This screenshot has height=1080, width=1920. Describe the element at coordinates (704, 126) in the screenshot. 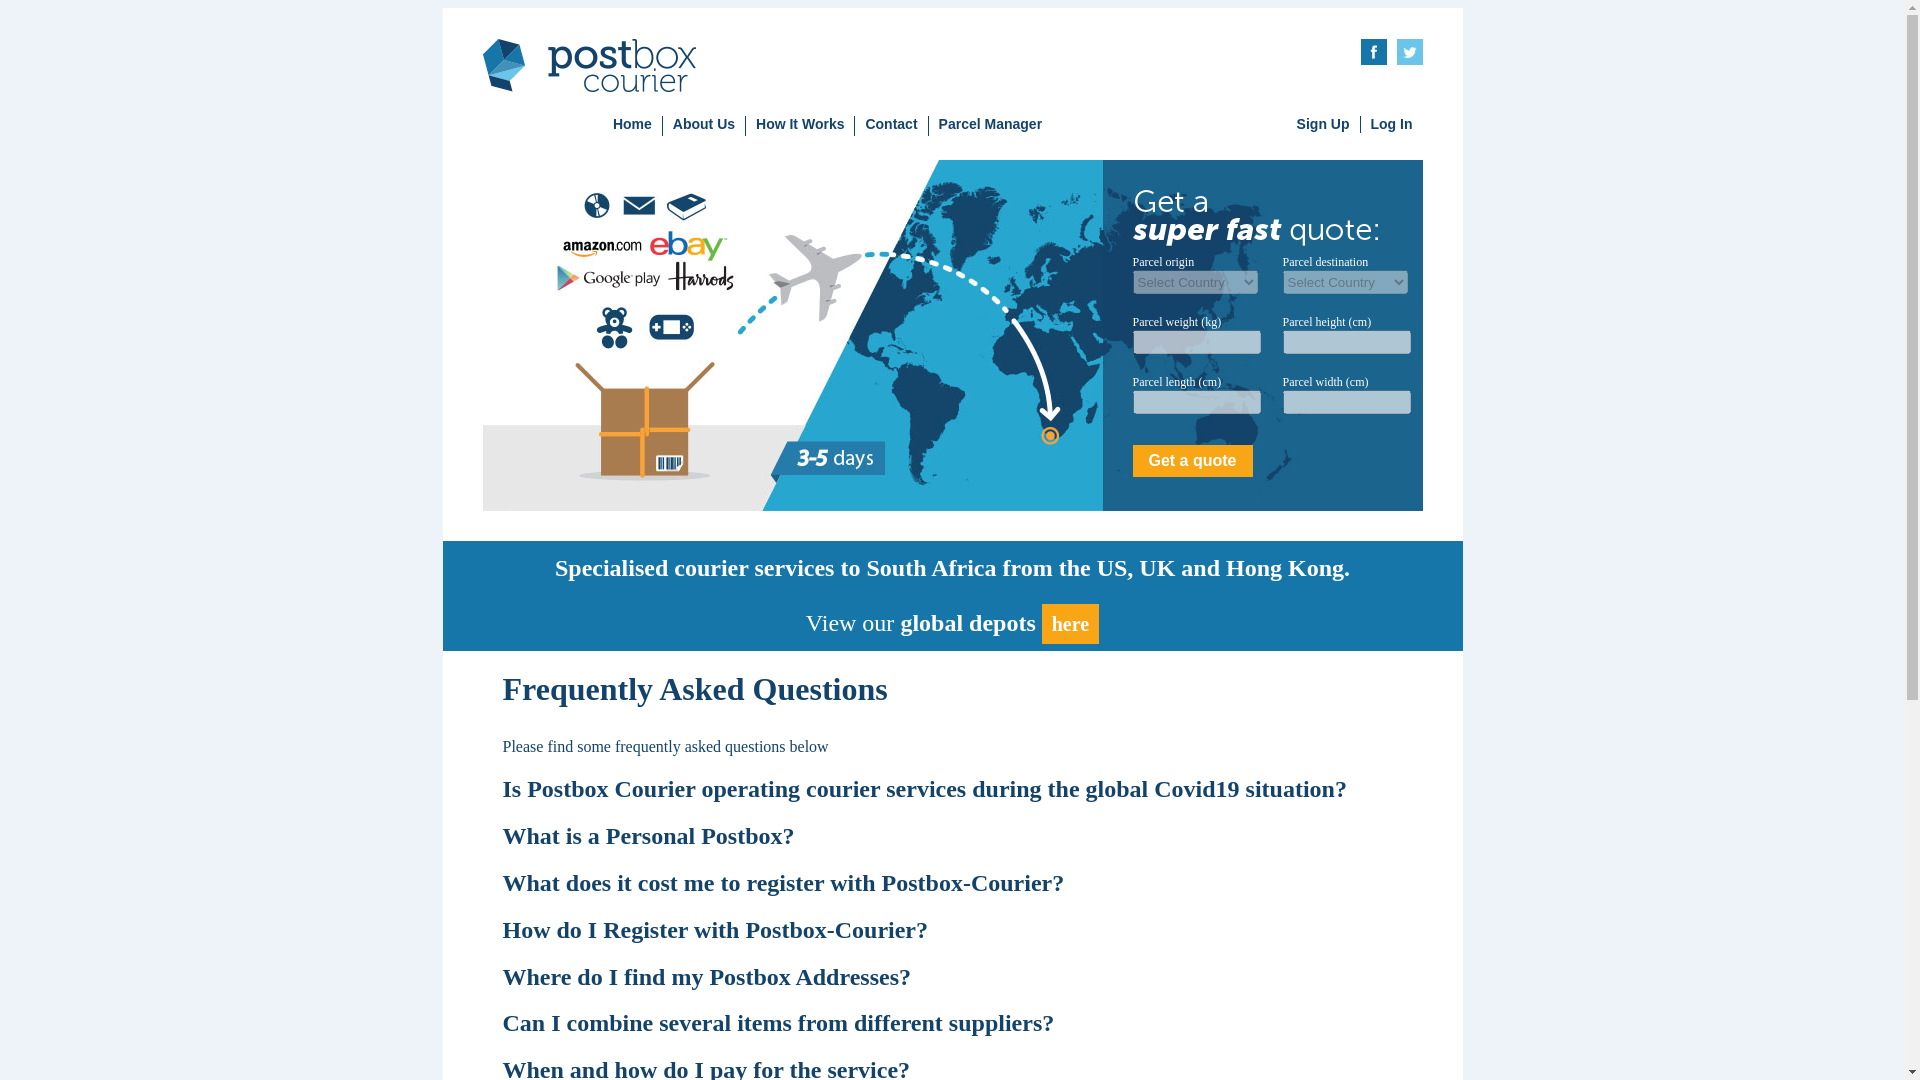

I see `About Us` at that location.